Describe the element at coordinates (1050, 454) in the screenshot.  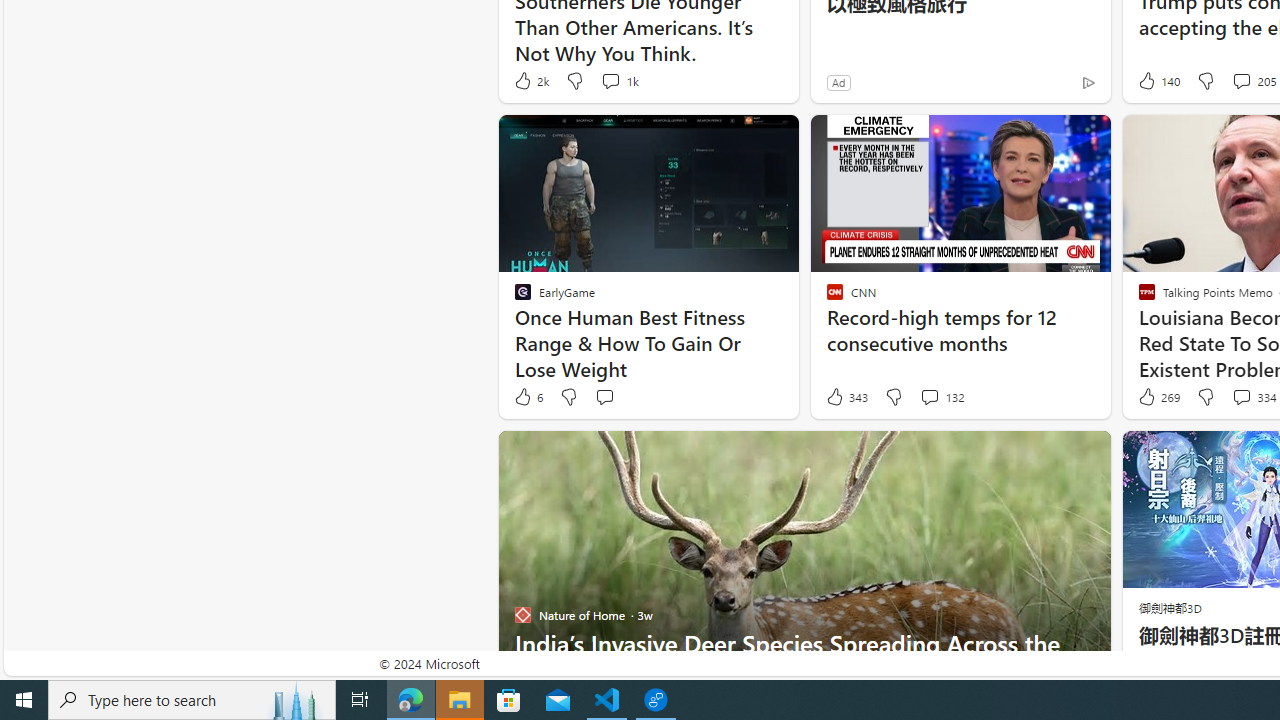
I see `Hide this story` at that location.